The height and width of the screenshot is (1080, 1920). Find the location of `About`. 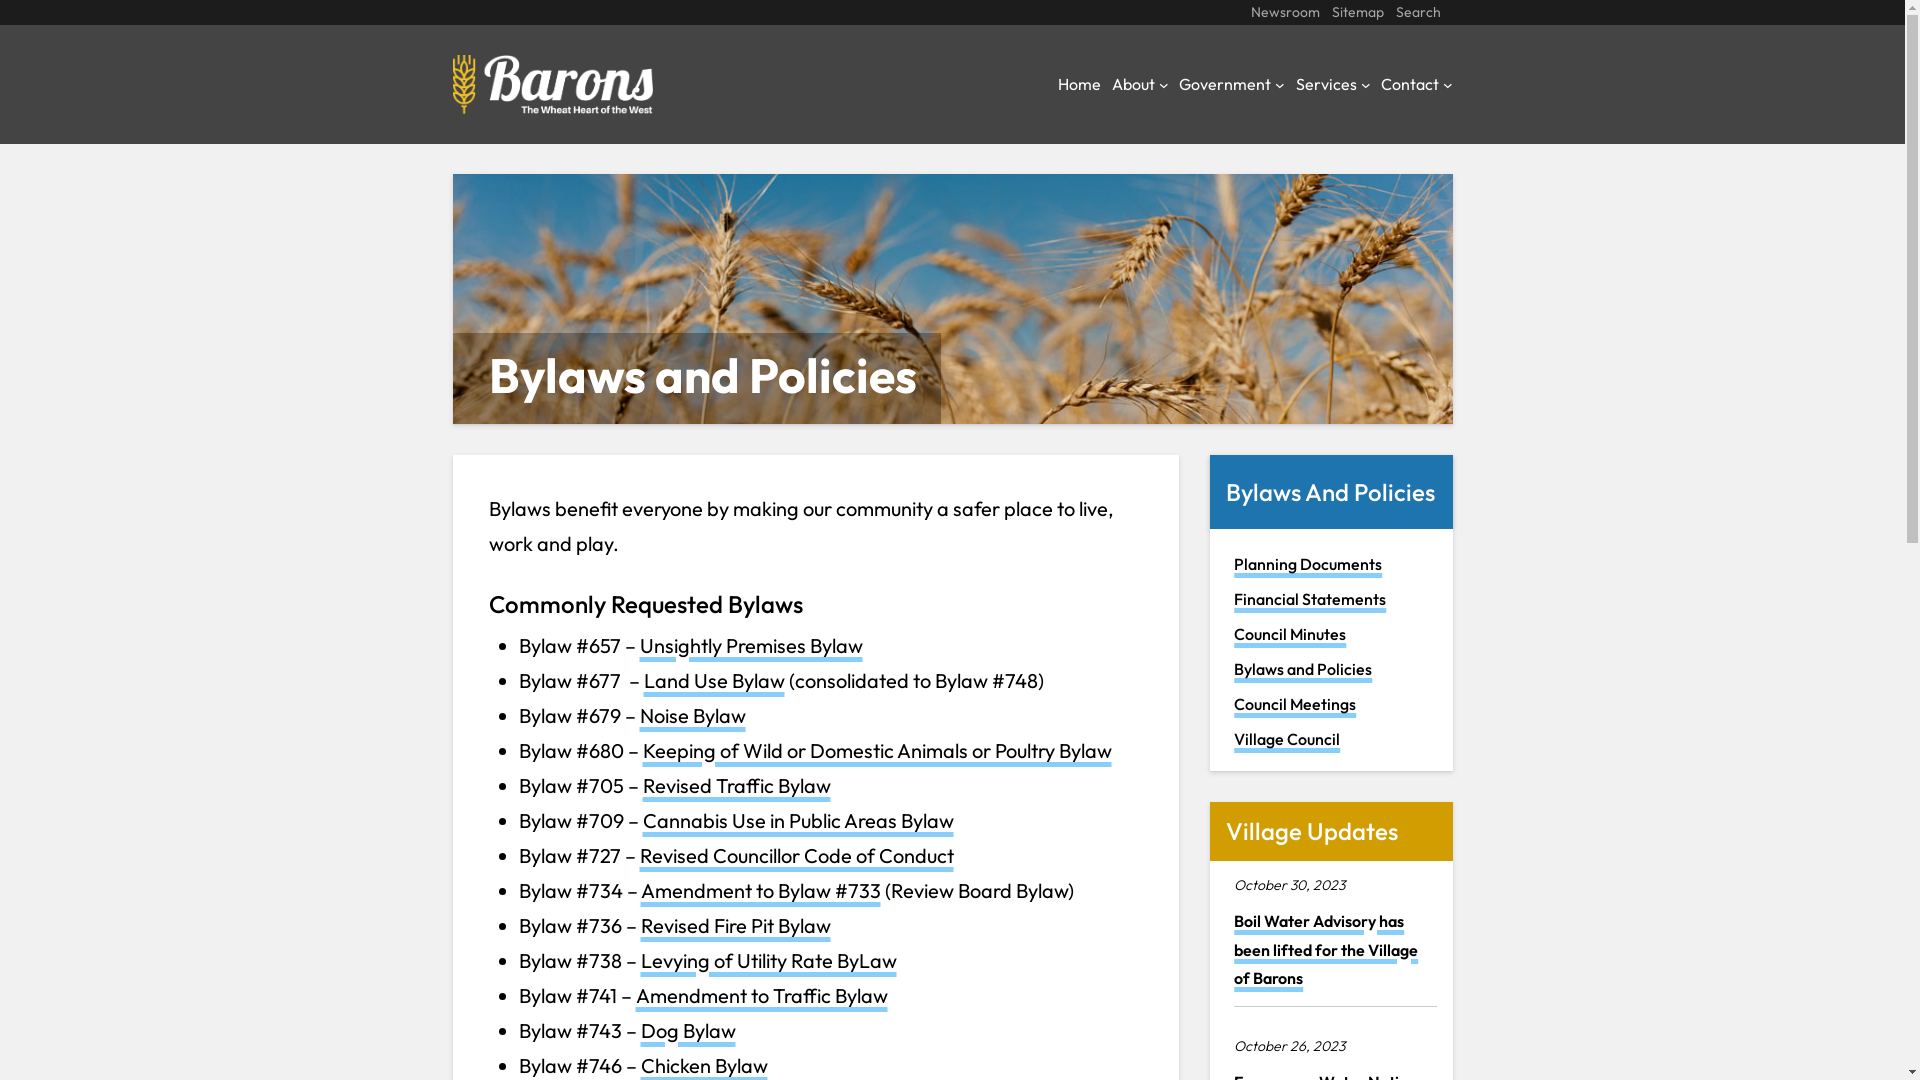

About is located at coordinates (1134, 84).